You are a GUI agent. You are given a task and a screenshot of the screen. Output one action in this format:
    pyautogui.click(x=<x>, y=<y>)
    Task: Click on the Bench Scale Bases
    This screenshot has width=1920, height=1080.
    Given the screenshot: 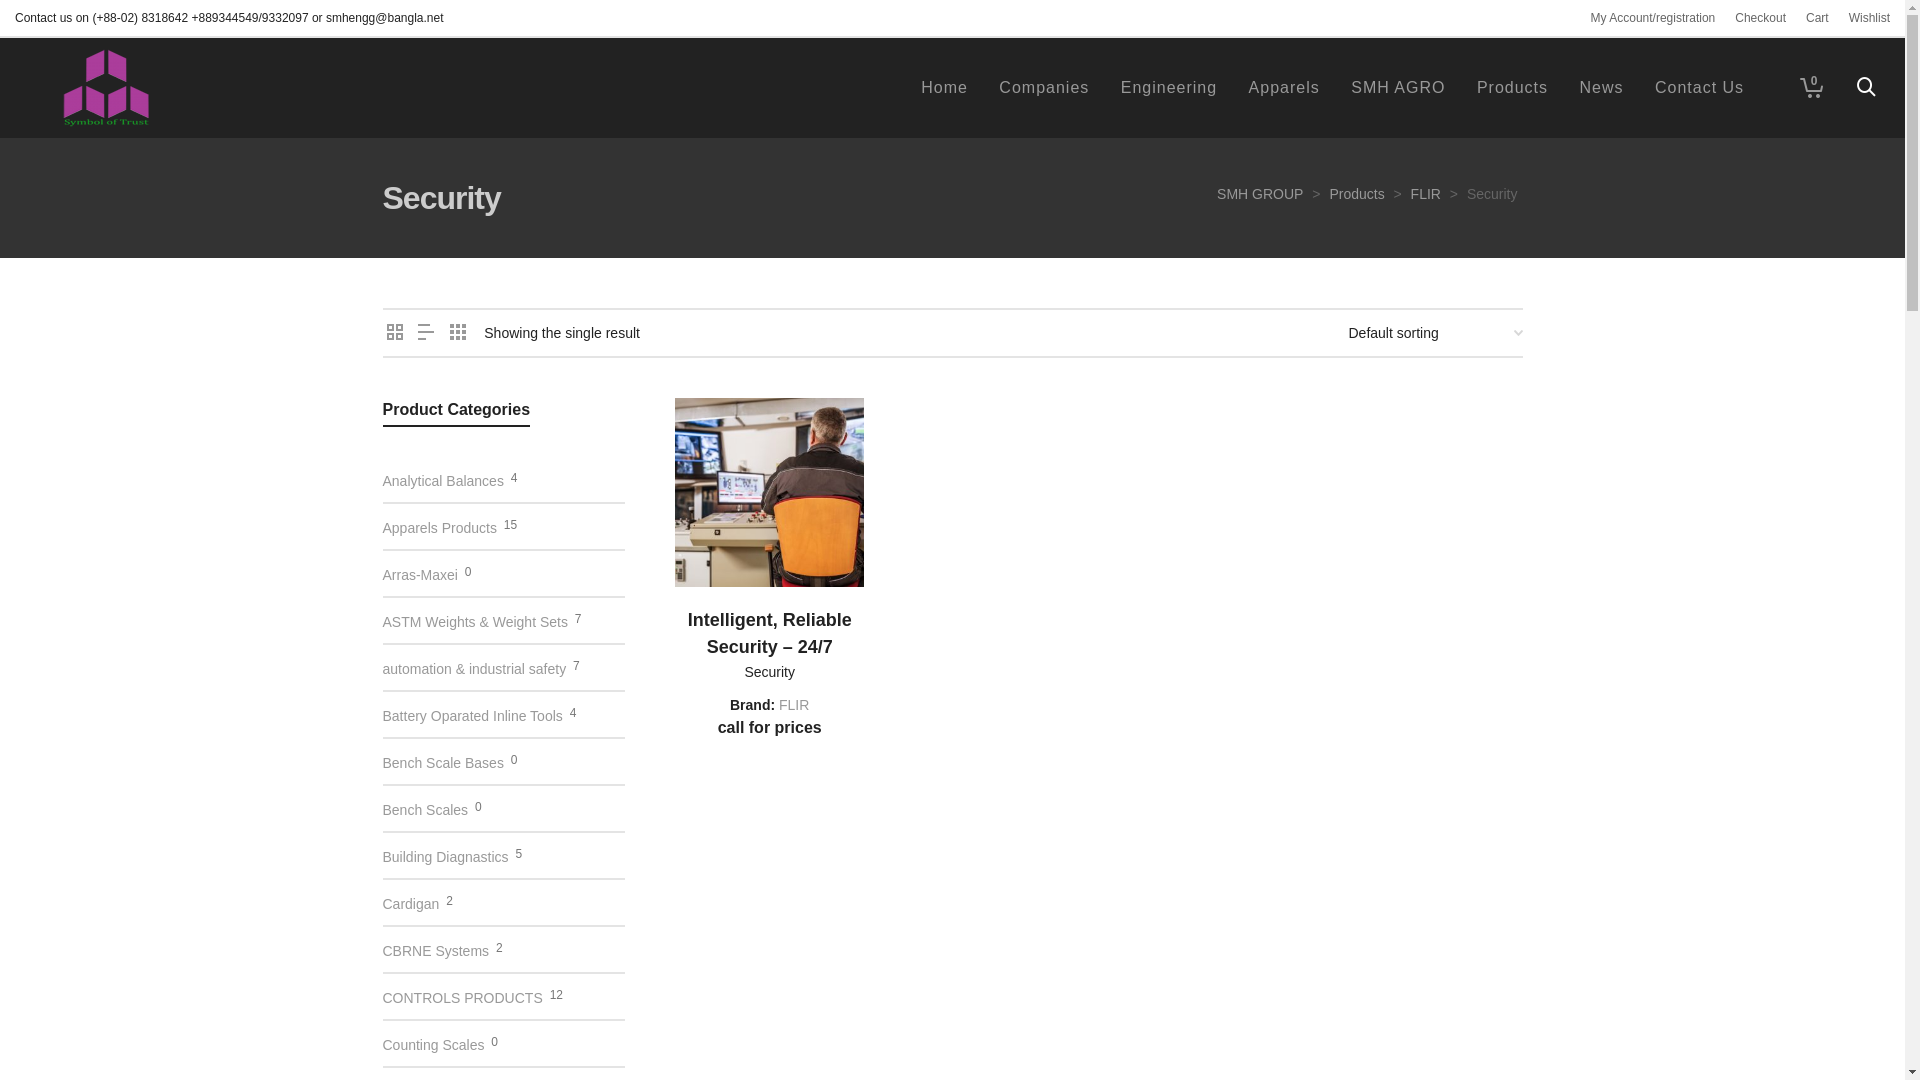 What is the action you would take?
    pyautogui.click(x=442, y=762)
    